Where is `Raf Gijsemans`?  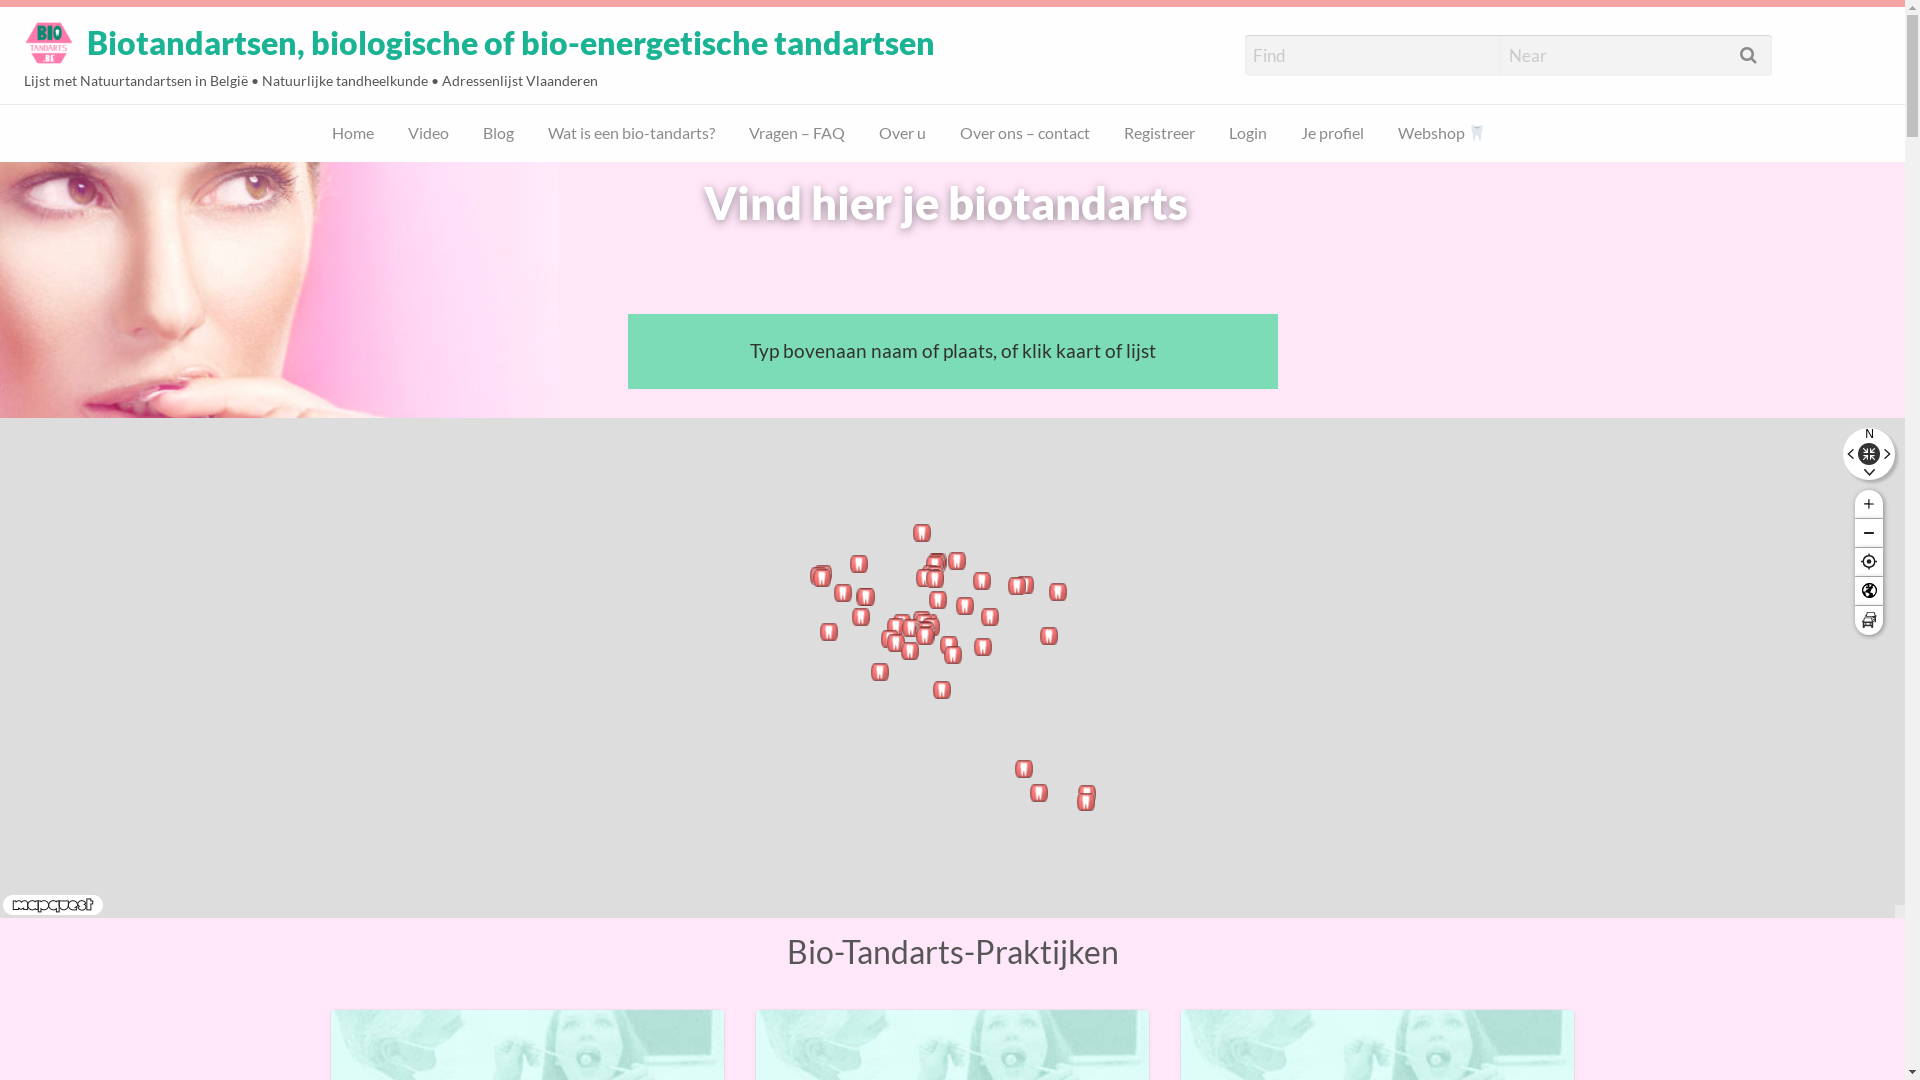 Raf Gijsemans is located at coordinates (938, 562).